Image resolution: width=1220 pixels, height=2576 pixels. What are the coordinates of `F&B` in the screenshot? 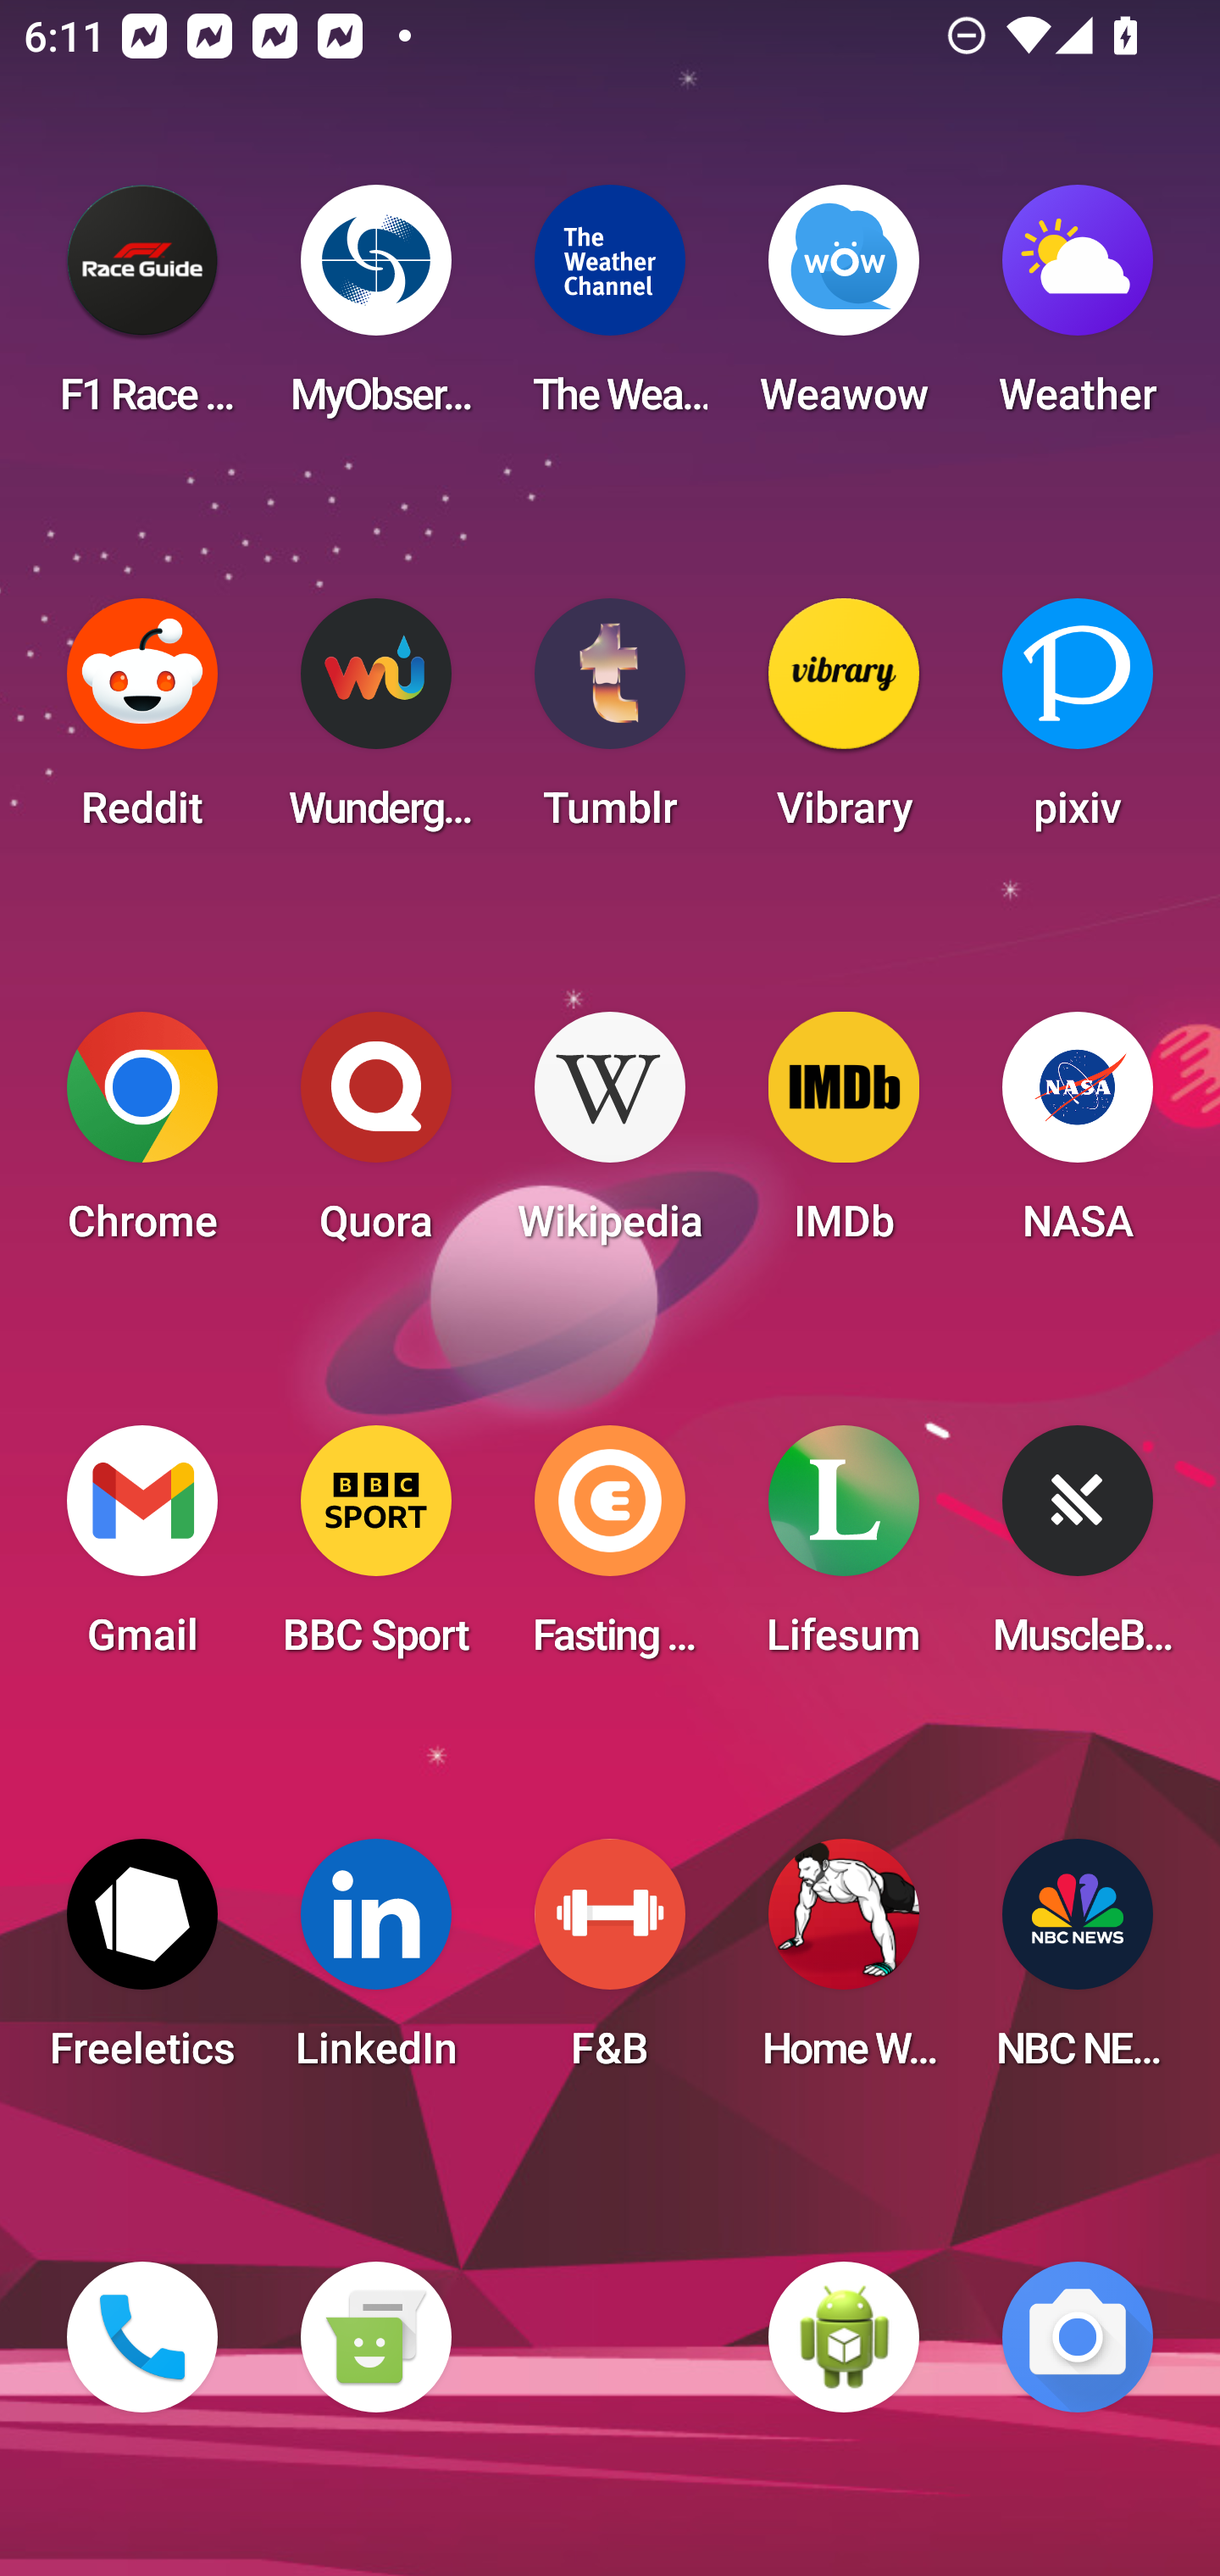 It's located at (610, 1964).